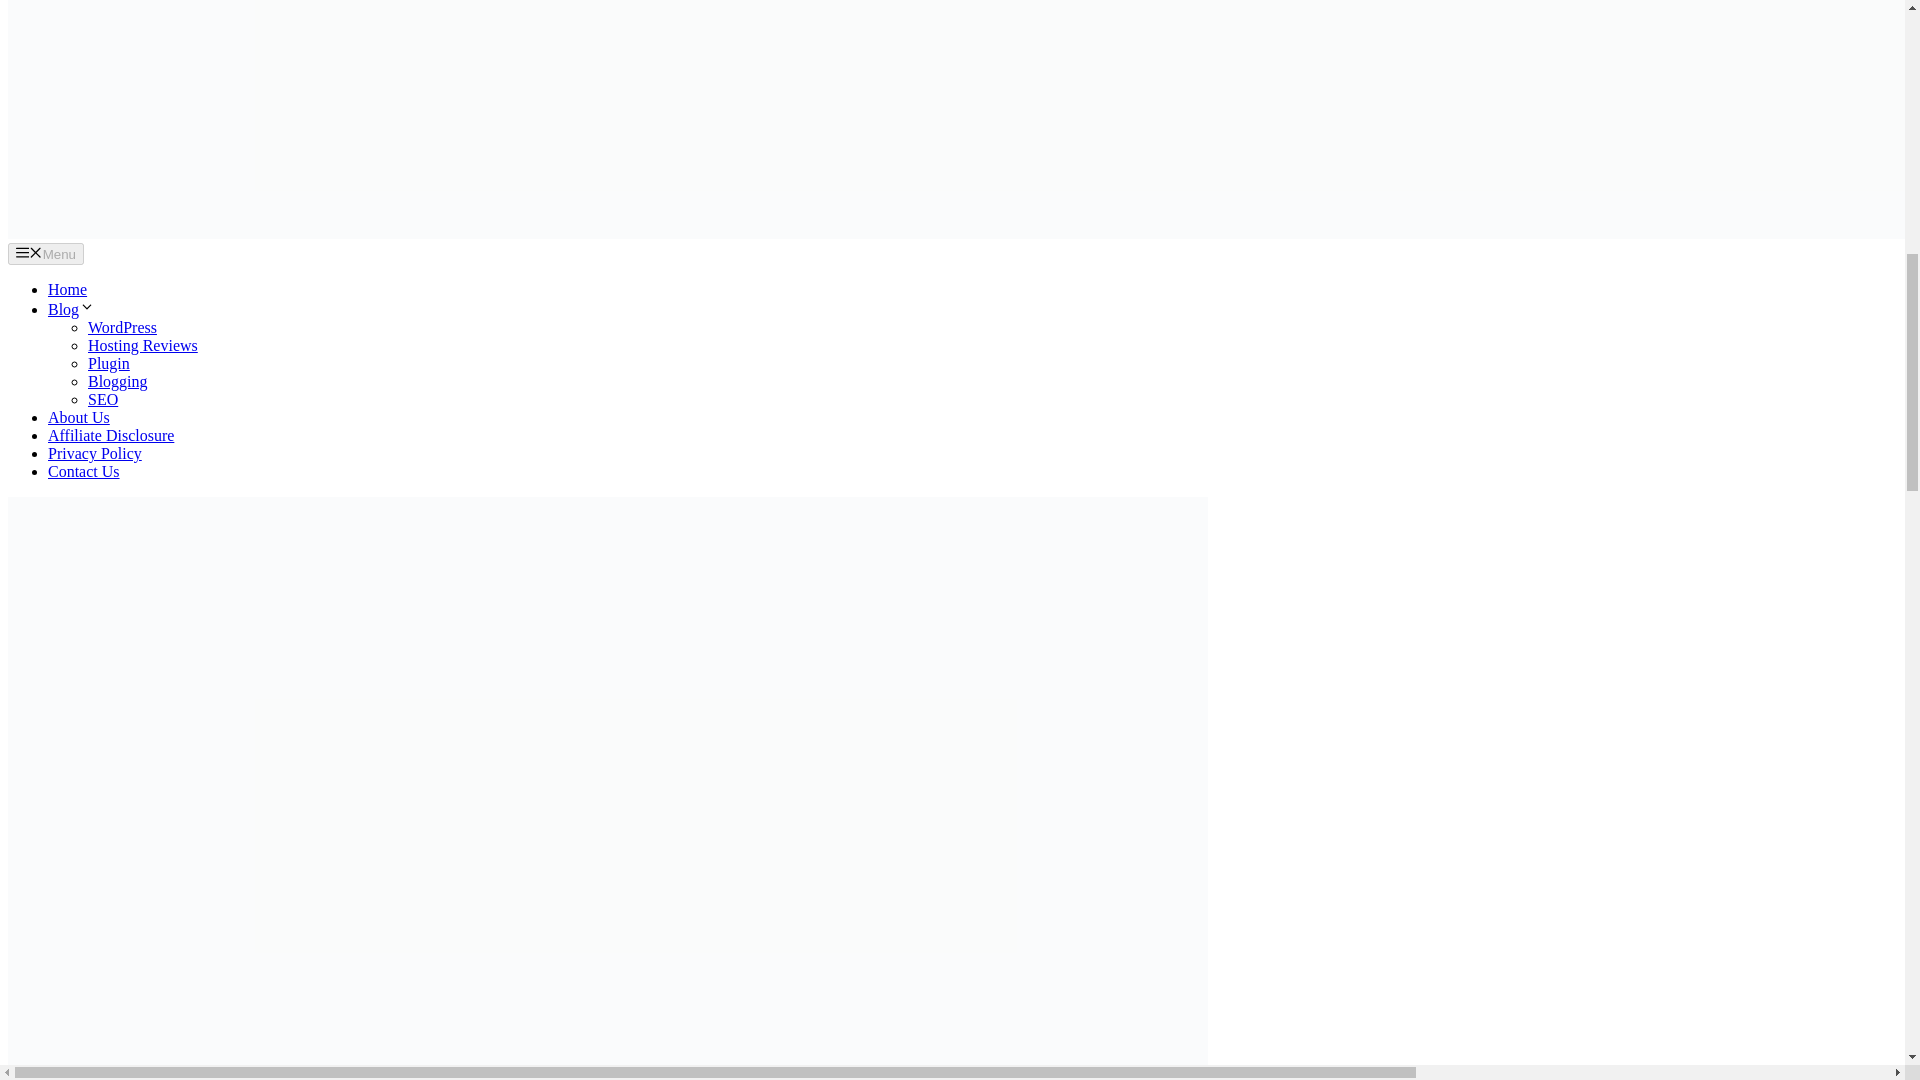 This screenshot has height=1080, width=1920. I want to click on Blogging, so click(118, 380).